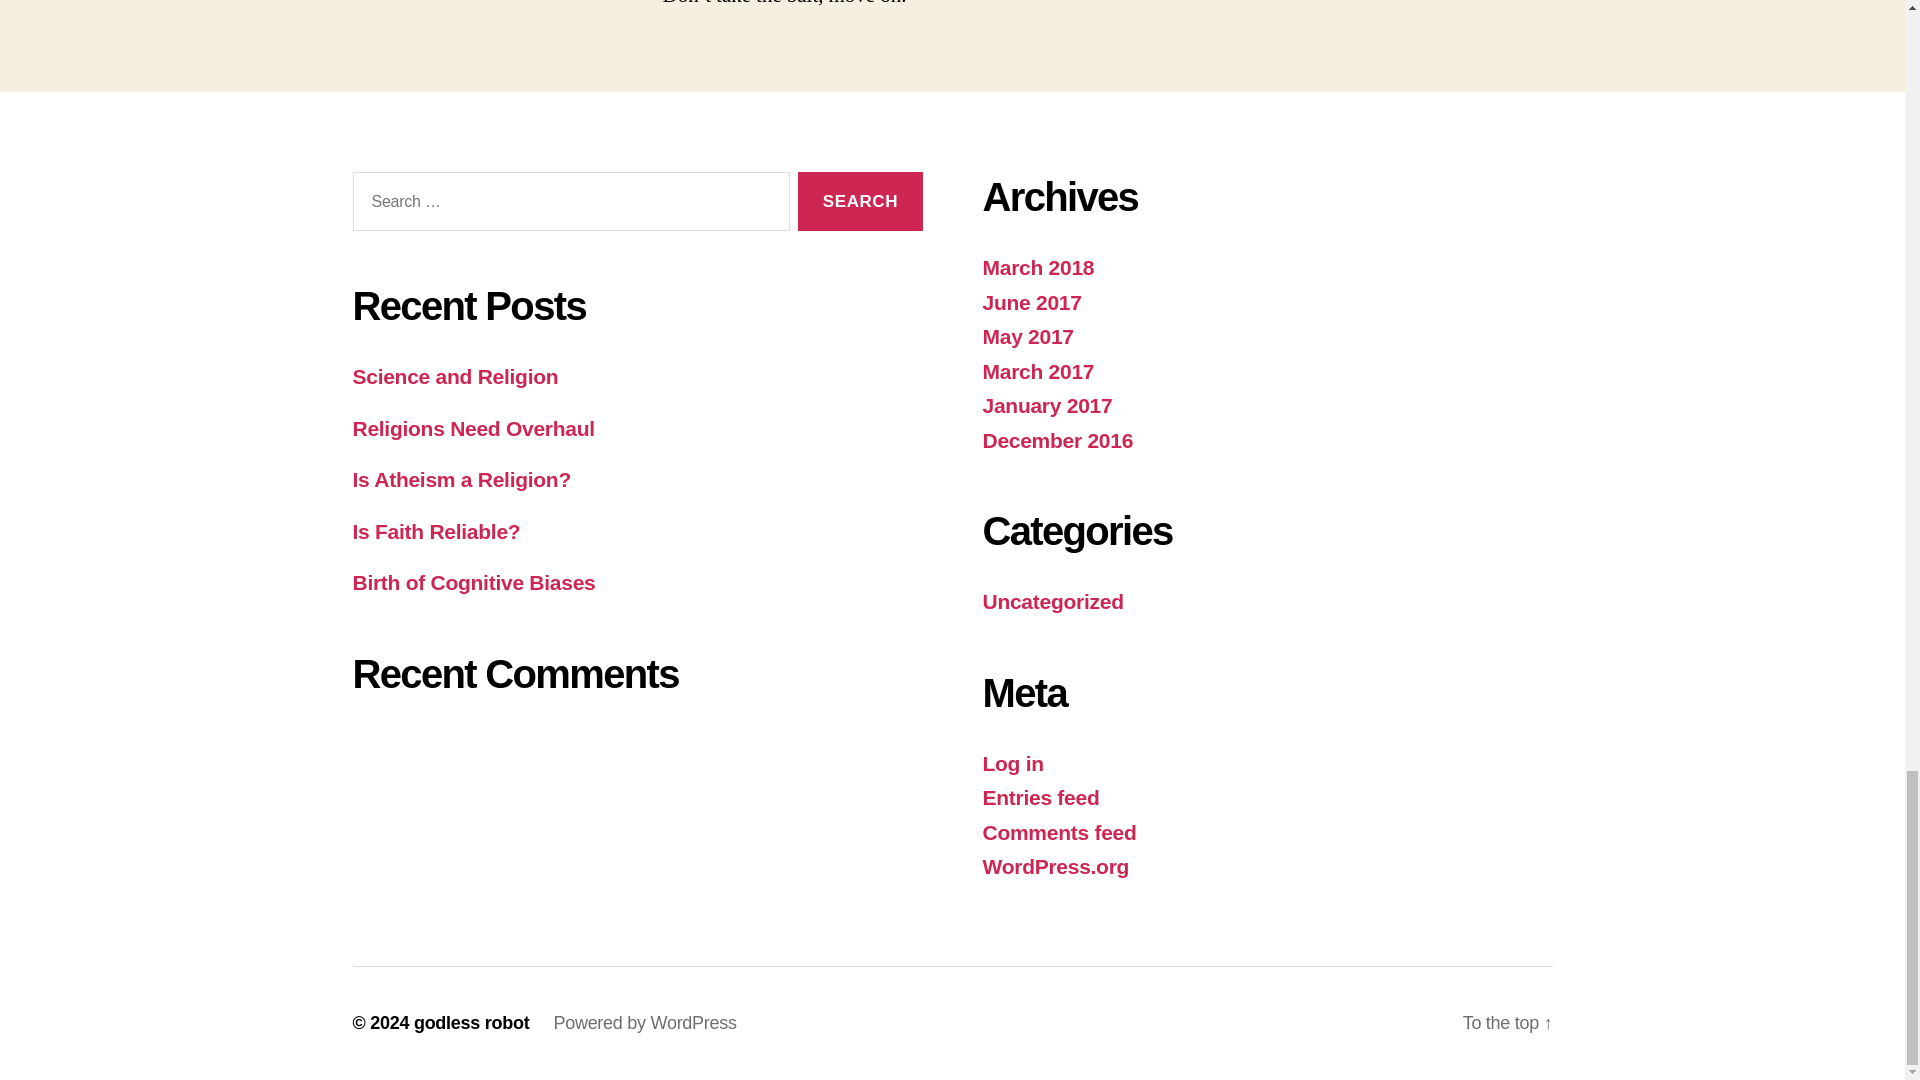  I want to click on Entries feed, so click(1040, 797).